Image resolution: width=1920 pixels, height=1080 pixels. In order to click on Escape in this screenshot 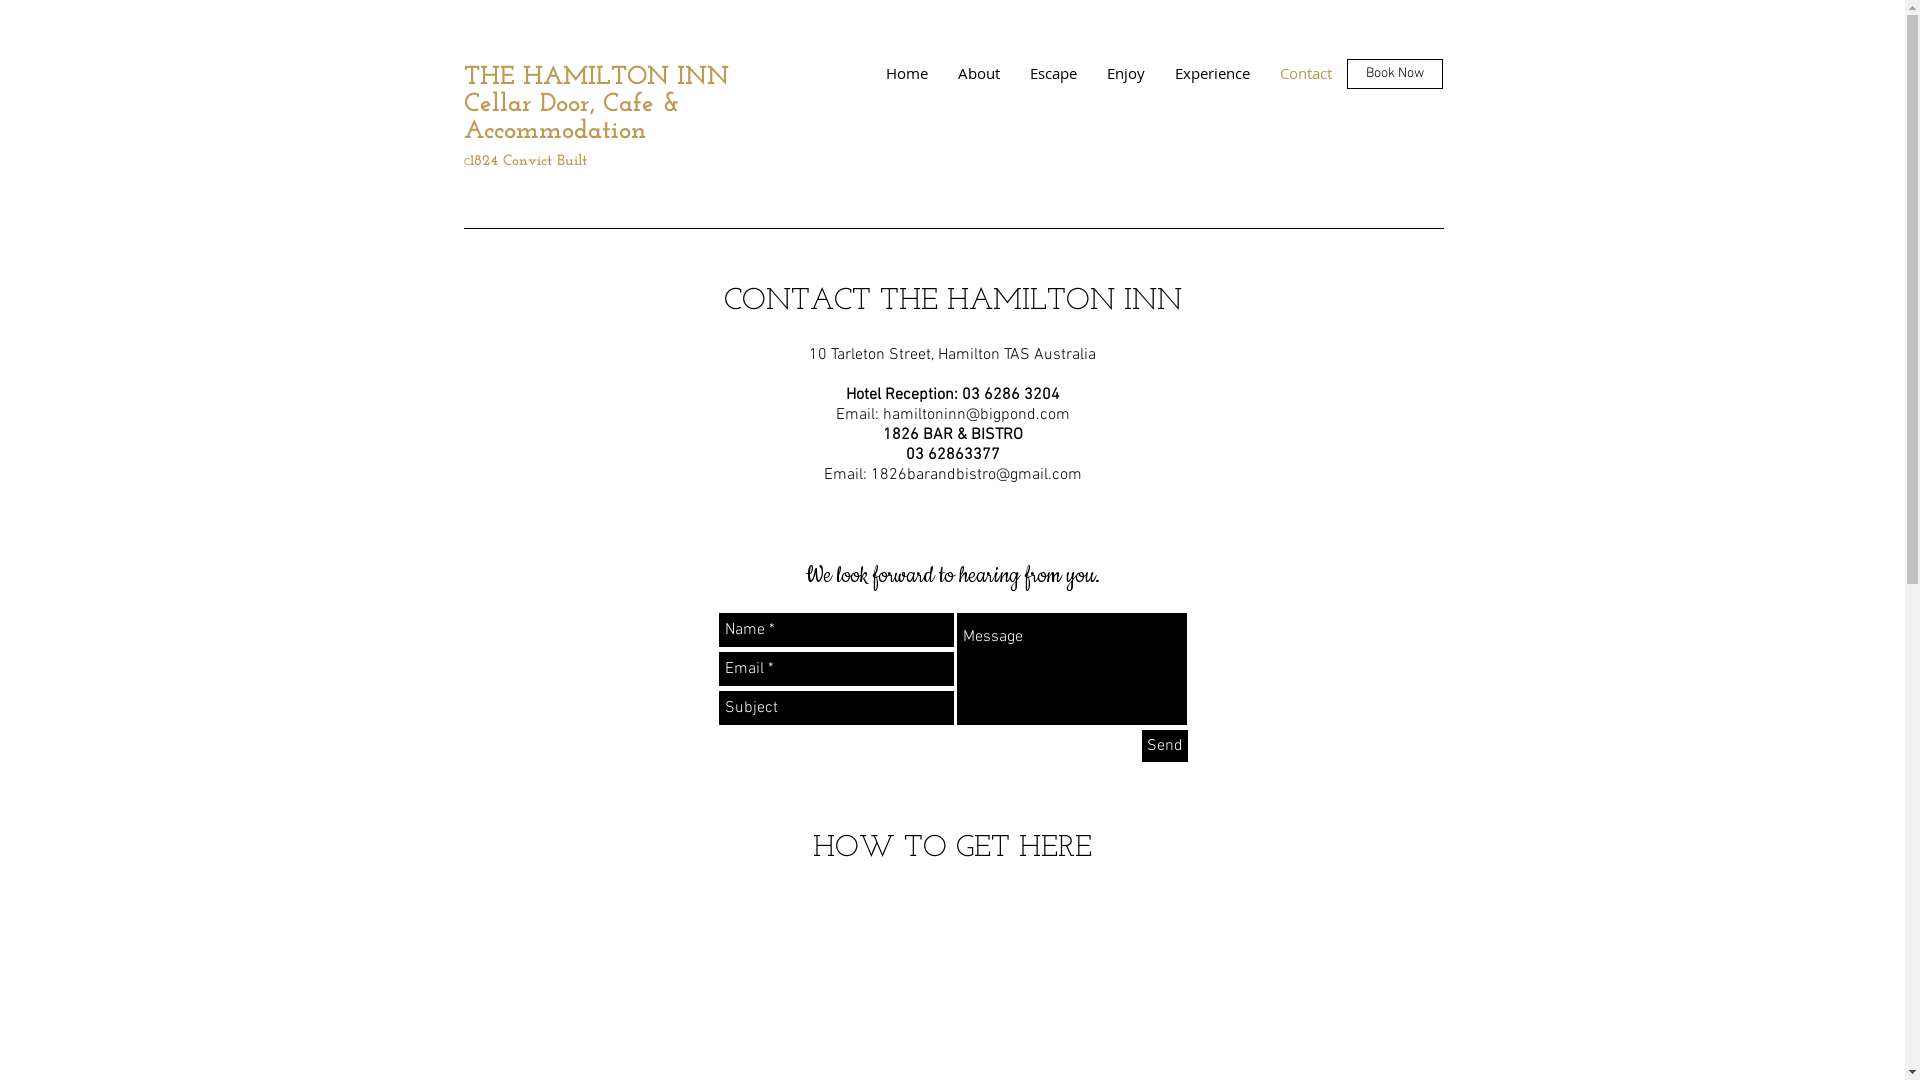, I will do `click(1052, 74)`.